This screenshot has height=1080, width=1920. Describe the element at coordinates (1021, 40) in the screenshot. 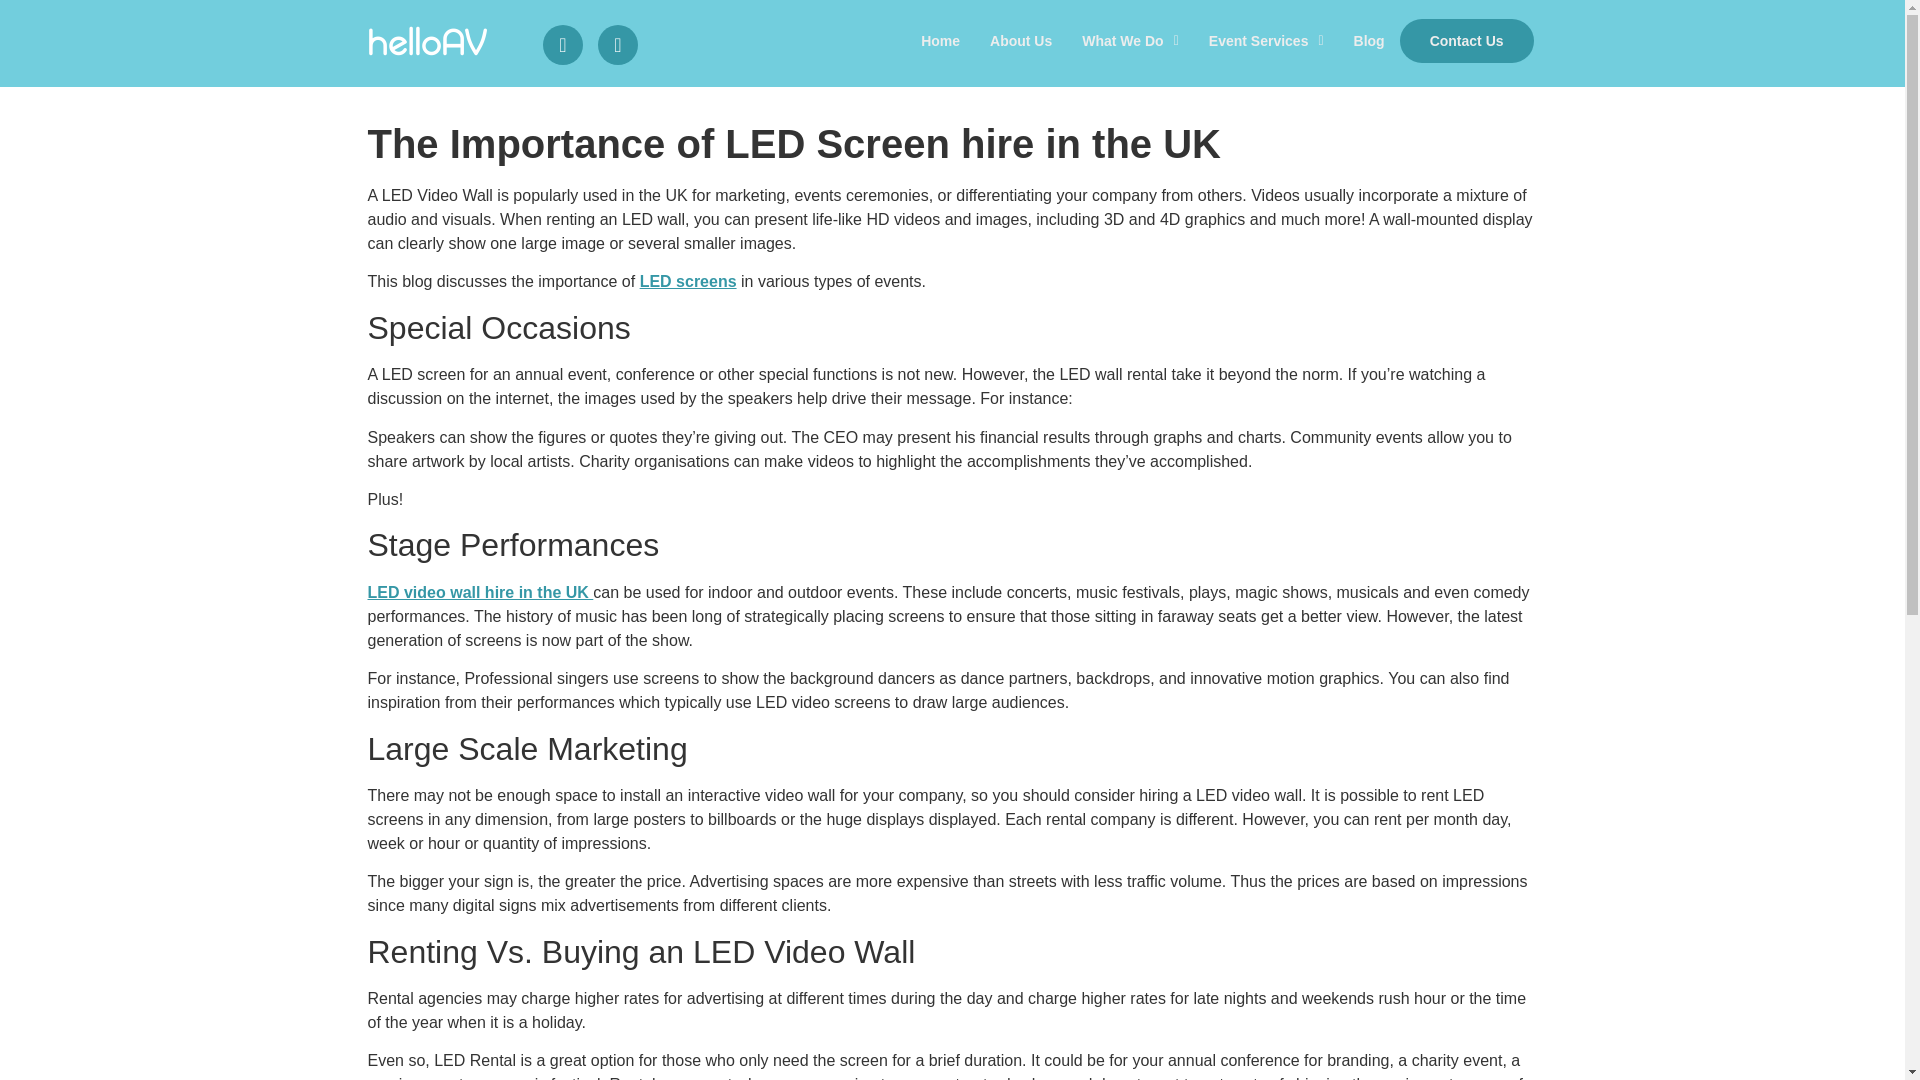

I see `About Us` at that location.